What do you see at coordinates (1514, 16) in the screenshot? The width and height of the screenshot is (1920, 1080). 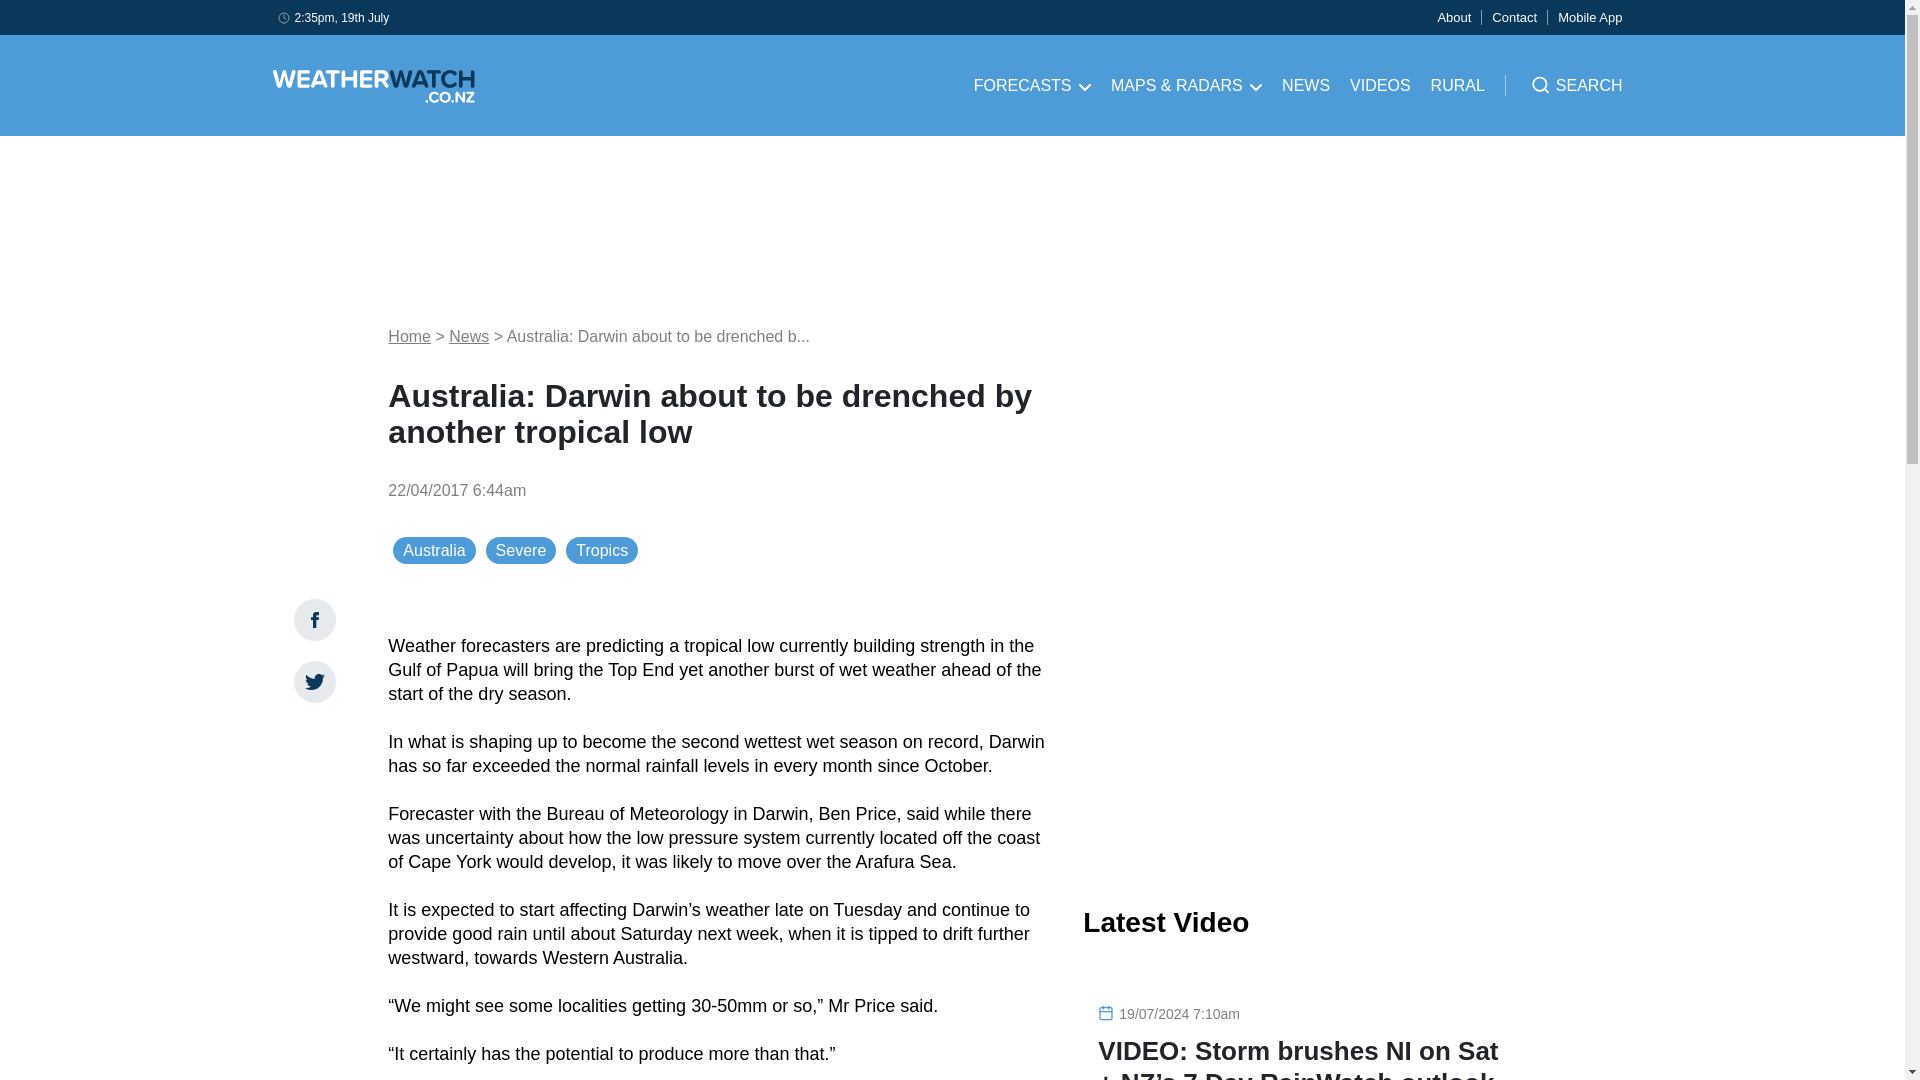 I see `Contact` at bounding box center [1514, 16].